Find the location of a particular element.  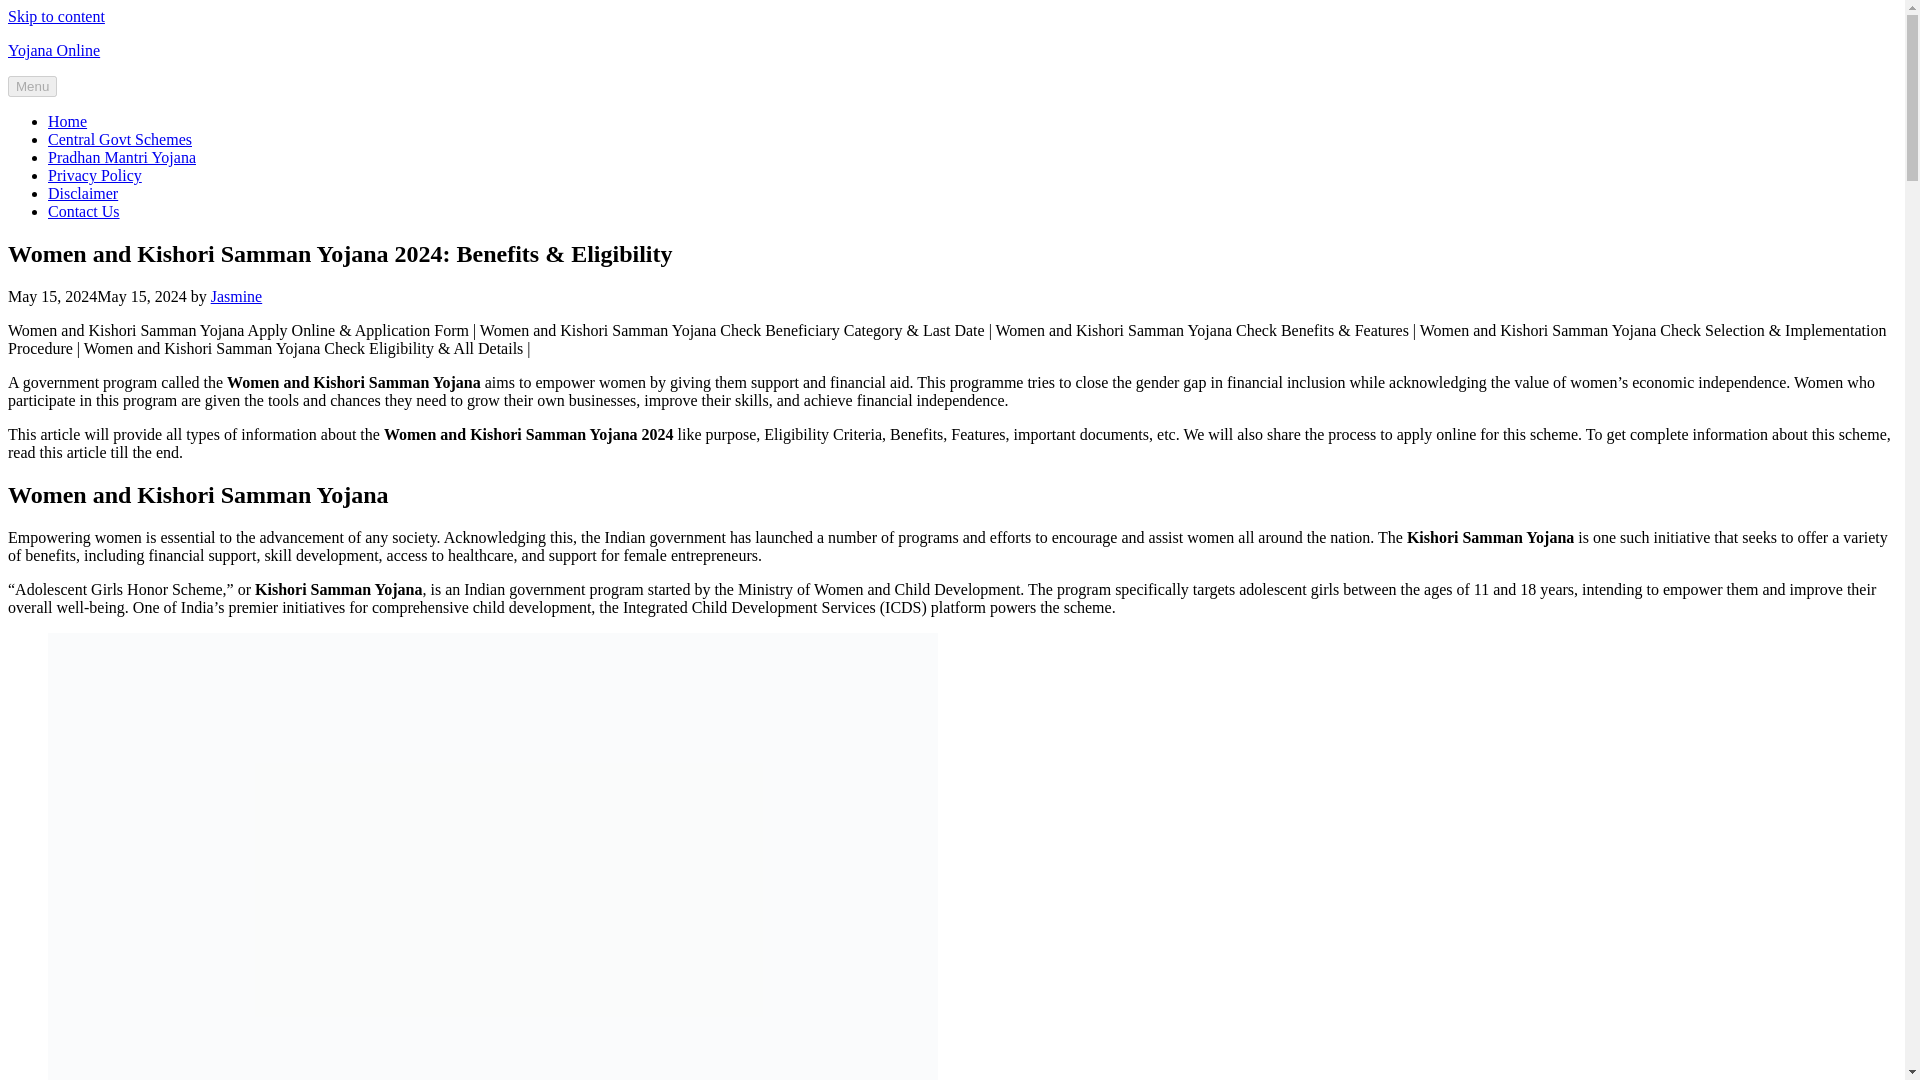

Yojana Online is located at coordinates (53, 50).